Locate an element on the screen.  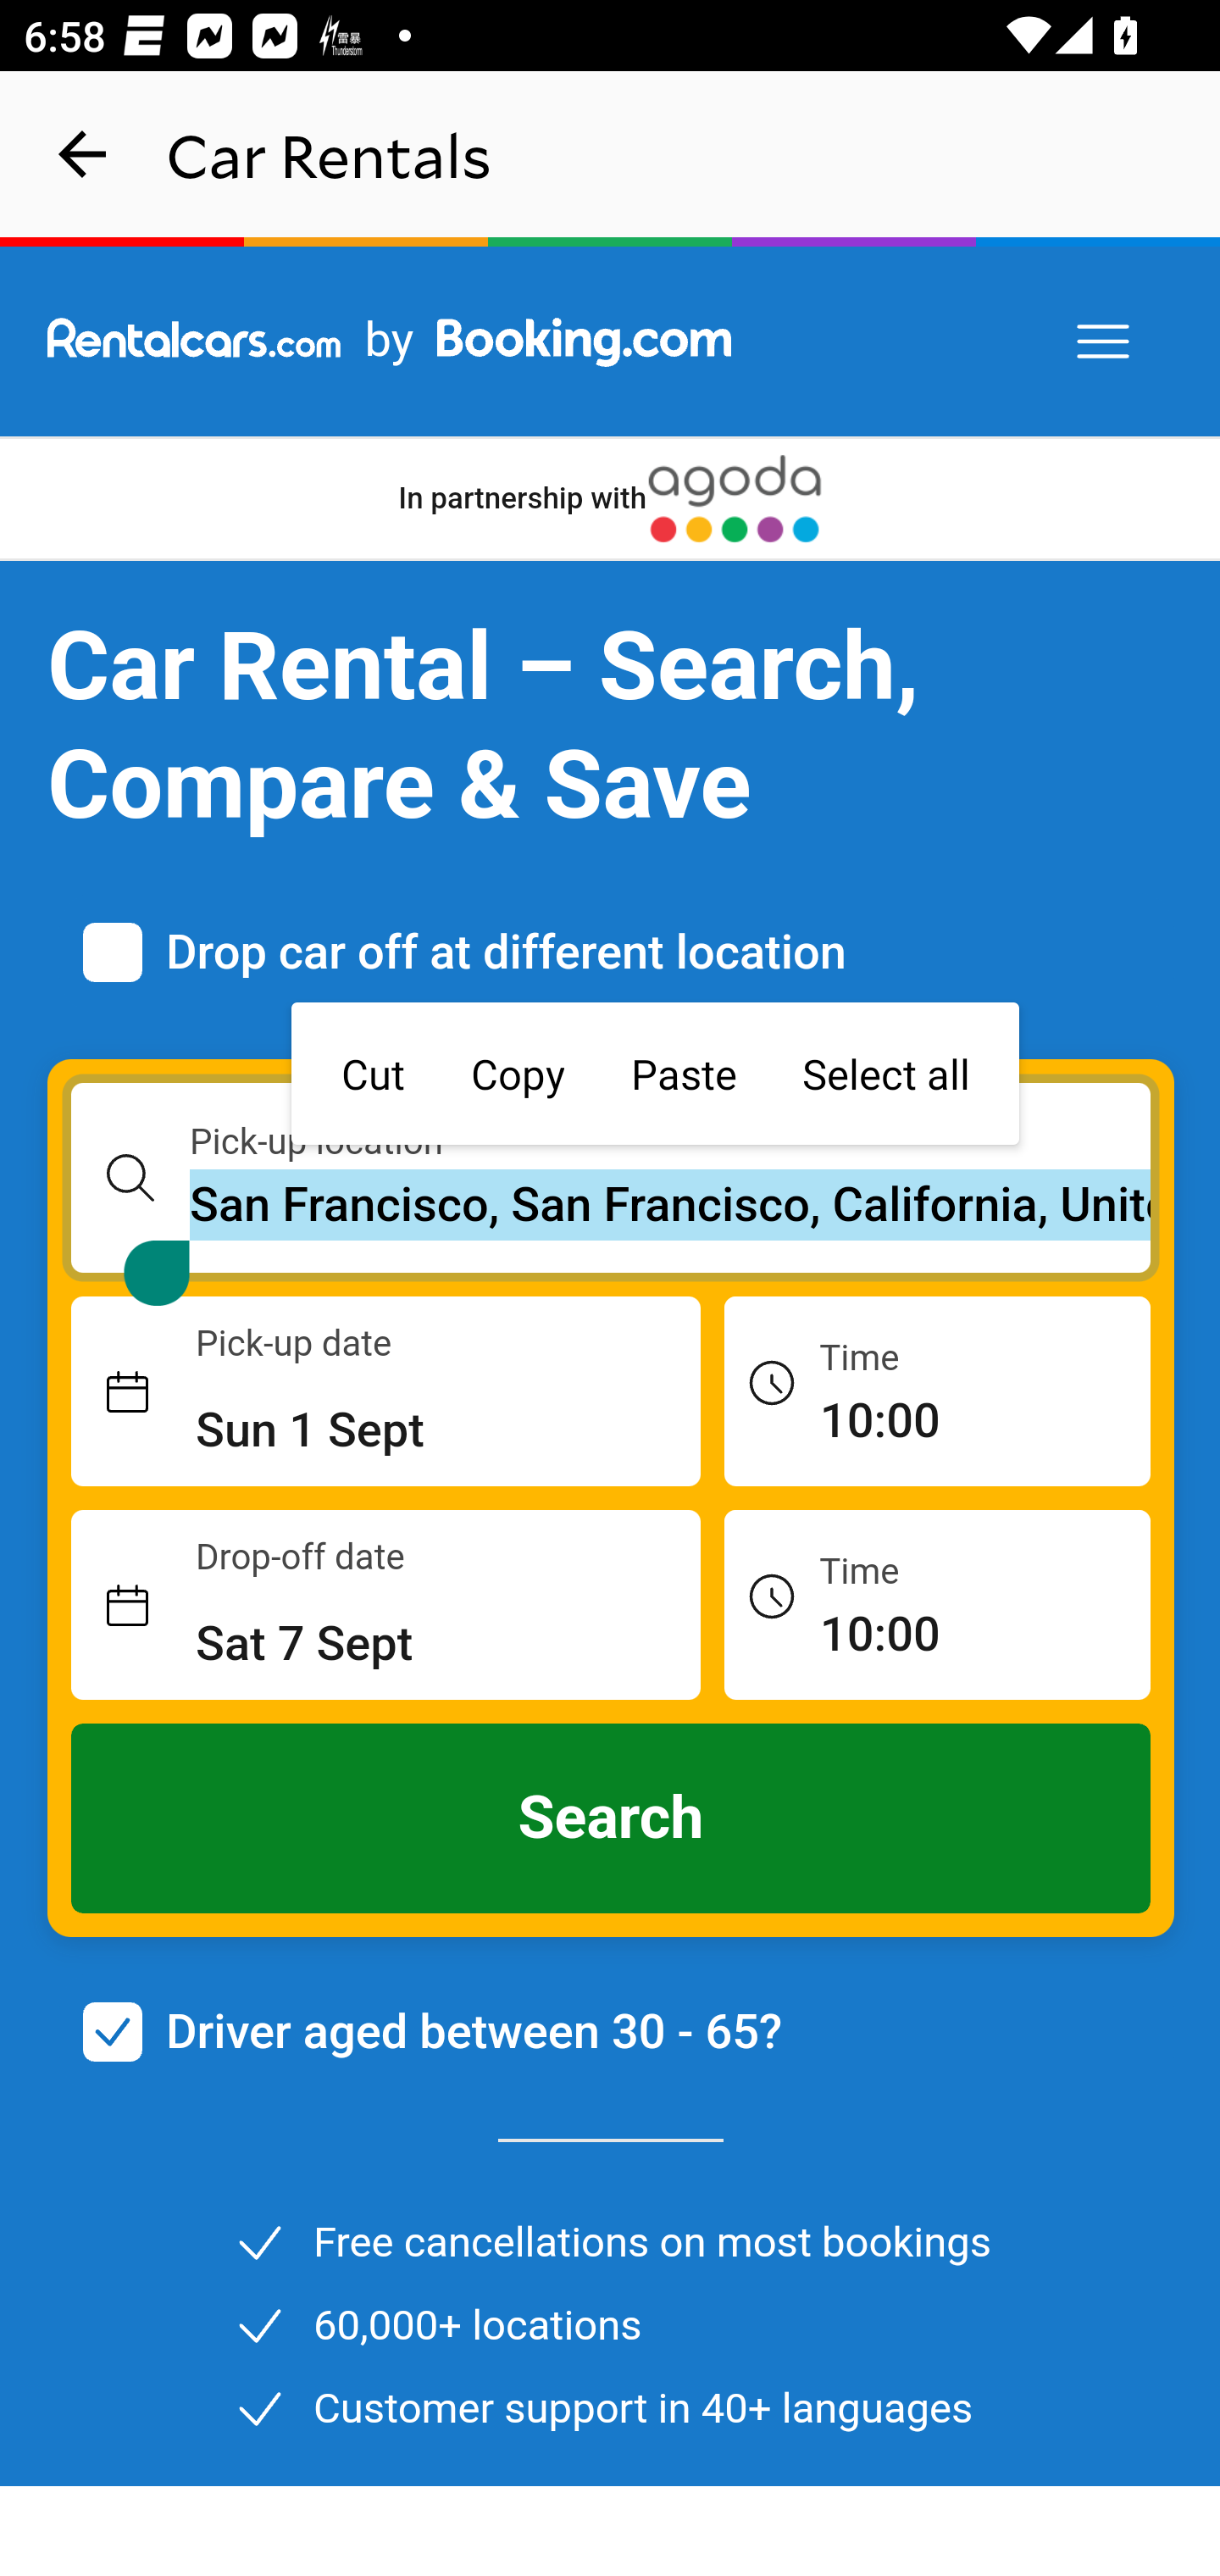
Drop-off date Sat 7 Sept is located at coordinates (386, 1606).